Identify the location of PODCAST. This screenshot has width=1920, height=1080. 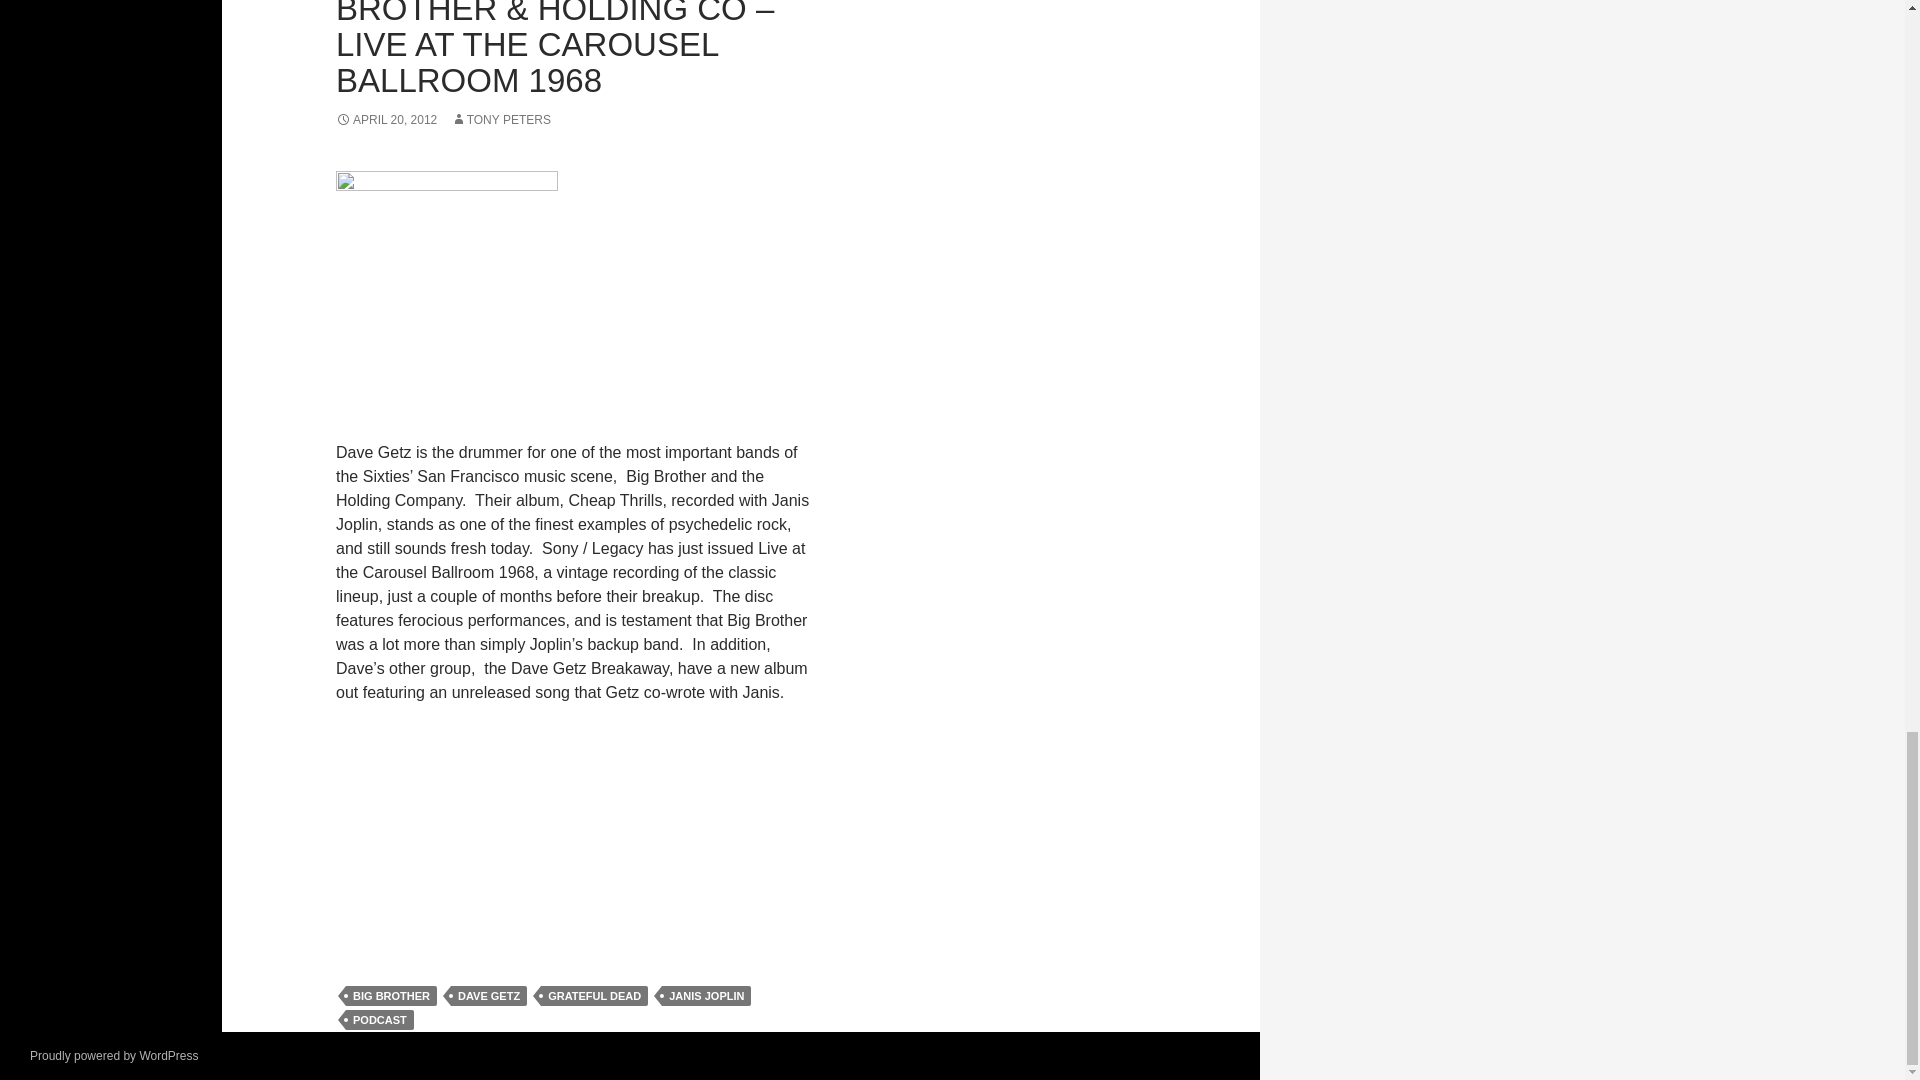
(380, 1020).